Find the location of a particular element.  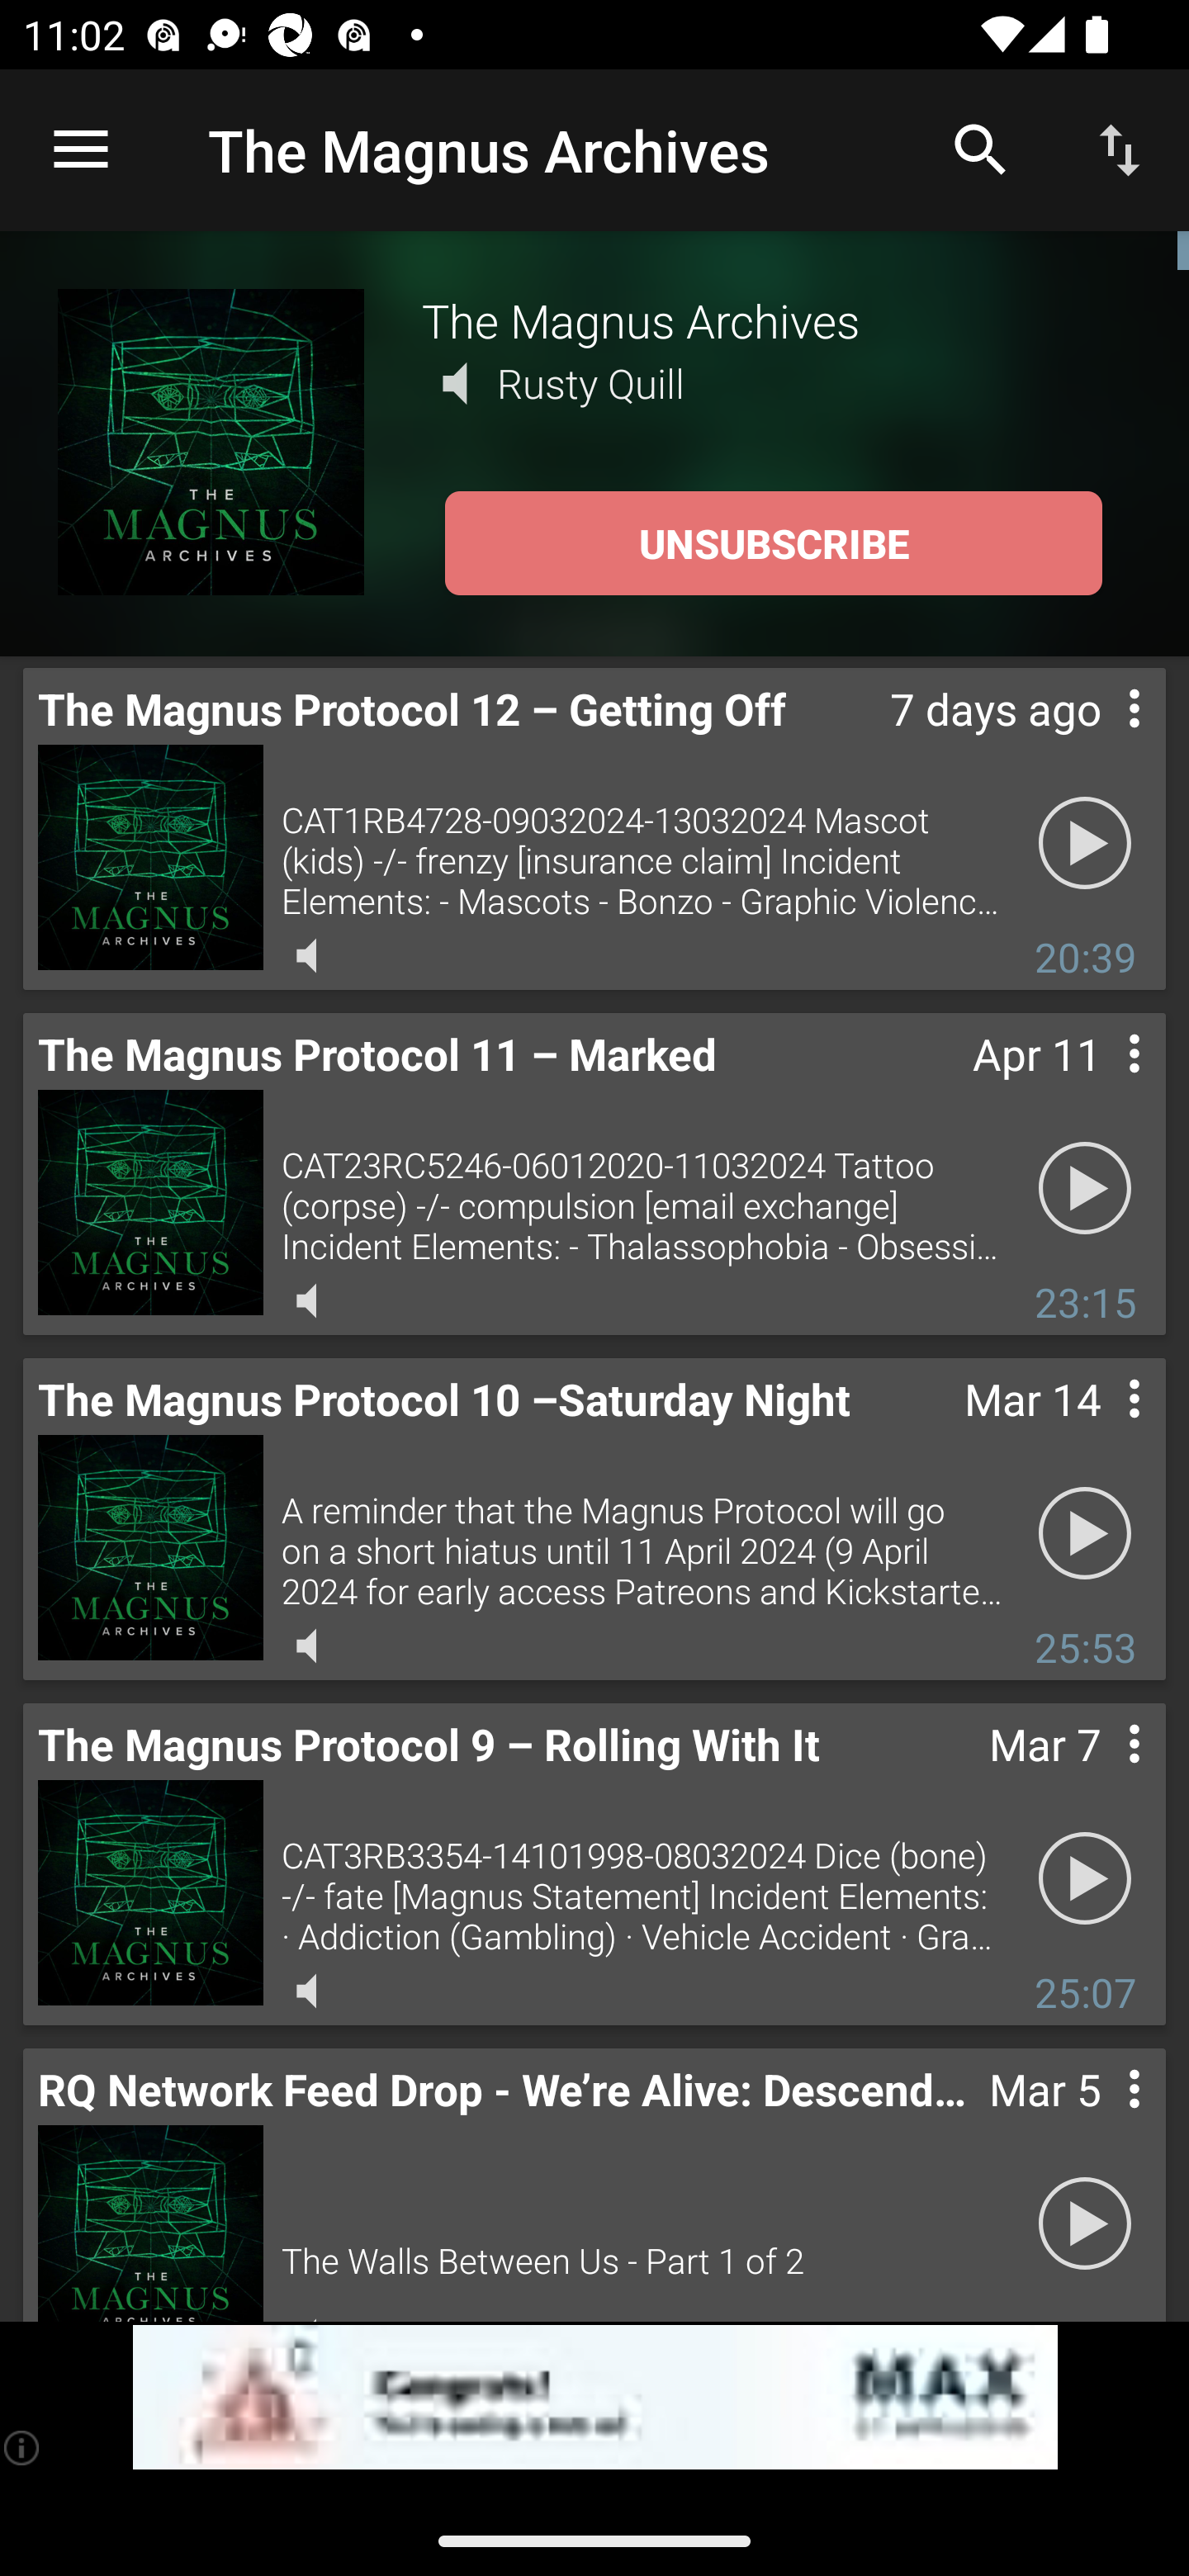

Play is located at coordinates (1085, 844).